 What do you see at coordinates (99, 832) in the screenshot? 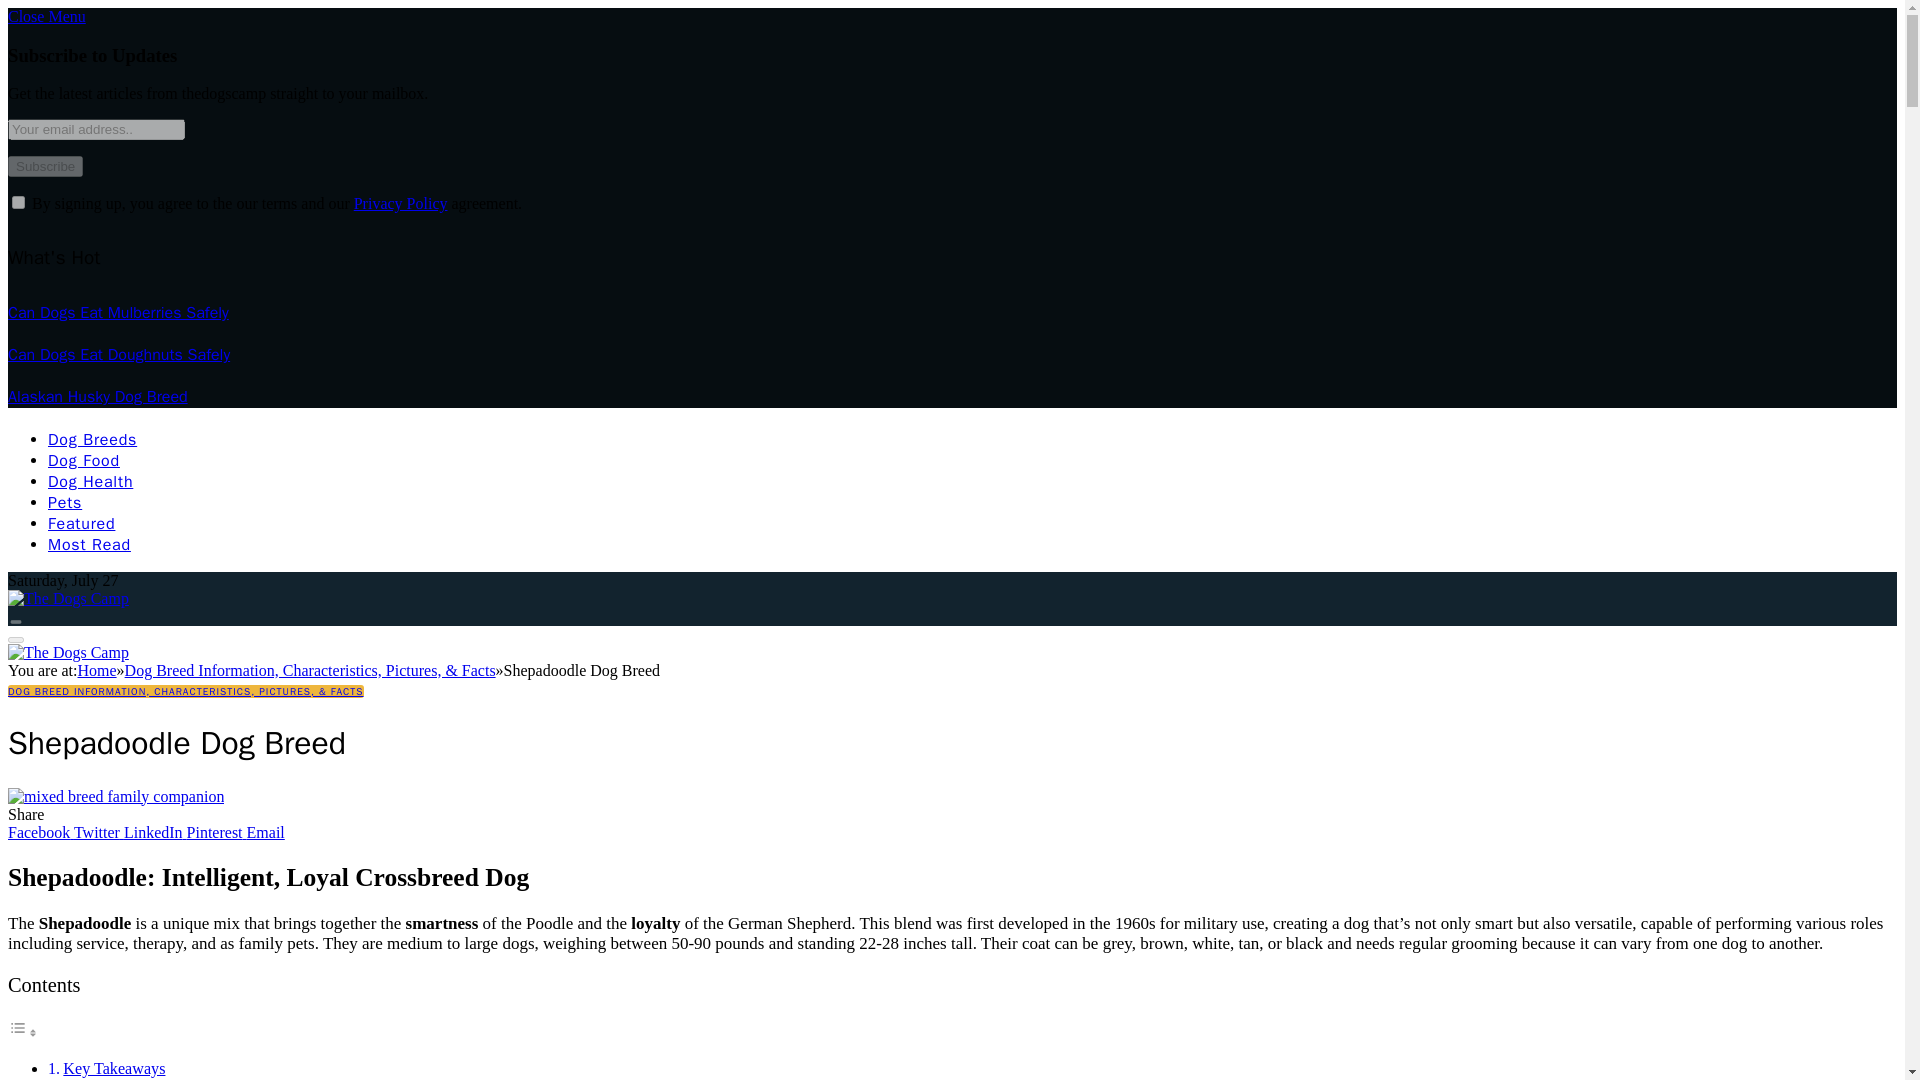
I see `Twitter` at bounding box center [99, 832].